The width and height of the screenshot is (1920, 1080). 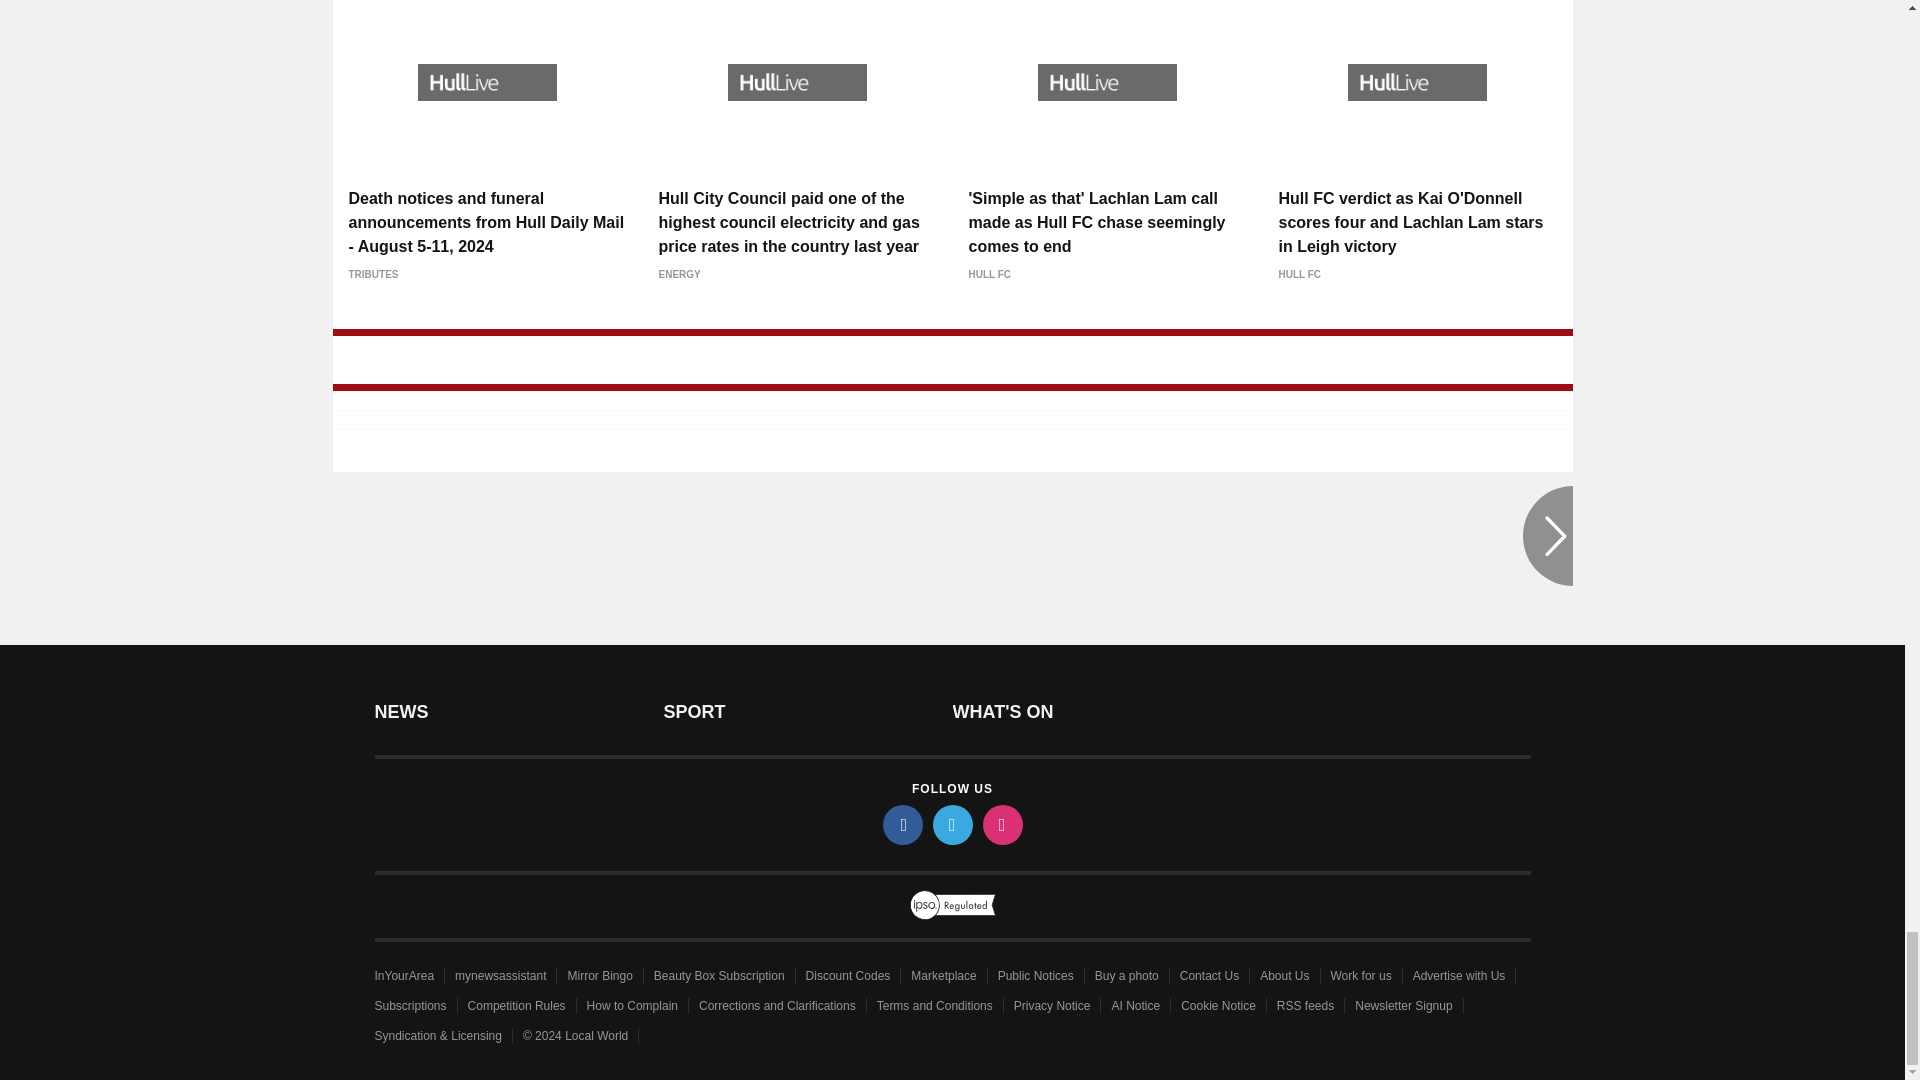 What do you see at coordinates (1001, 824) in the screenshot?
I see `instagram` at bounding box center [1001, 824].